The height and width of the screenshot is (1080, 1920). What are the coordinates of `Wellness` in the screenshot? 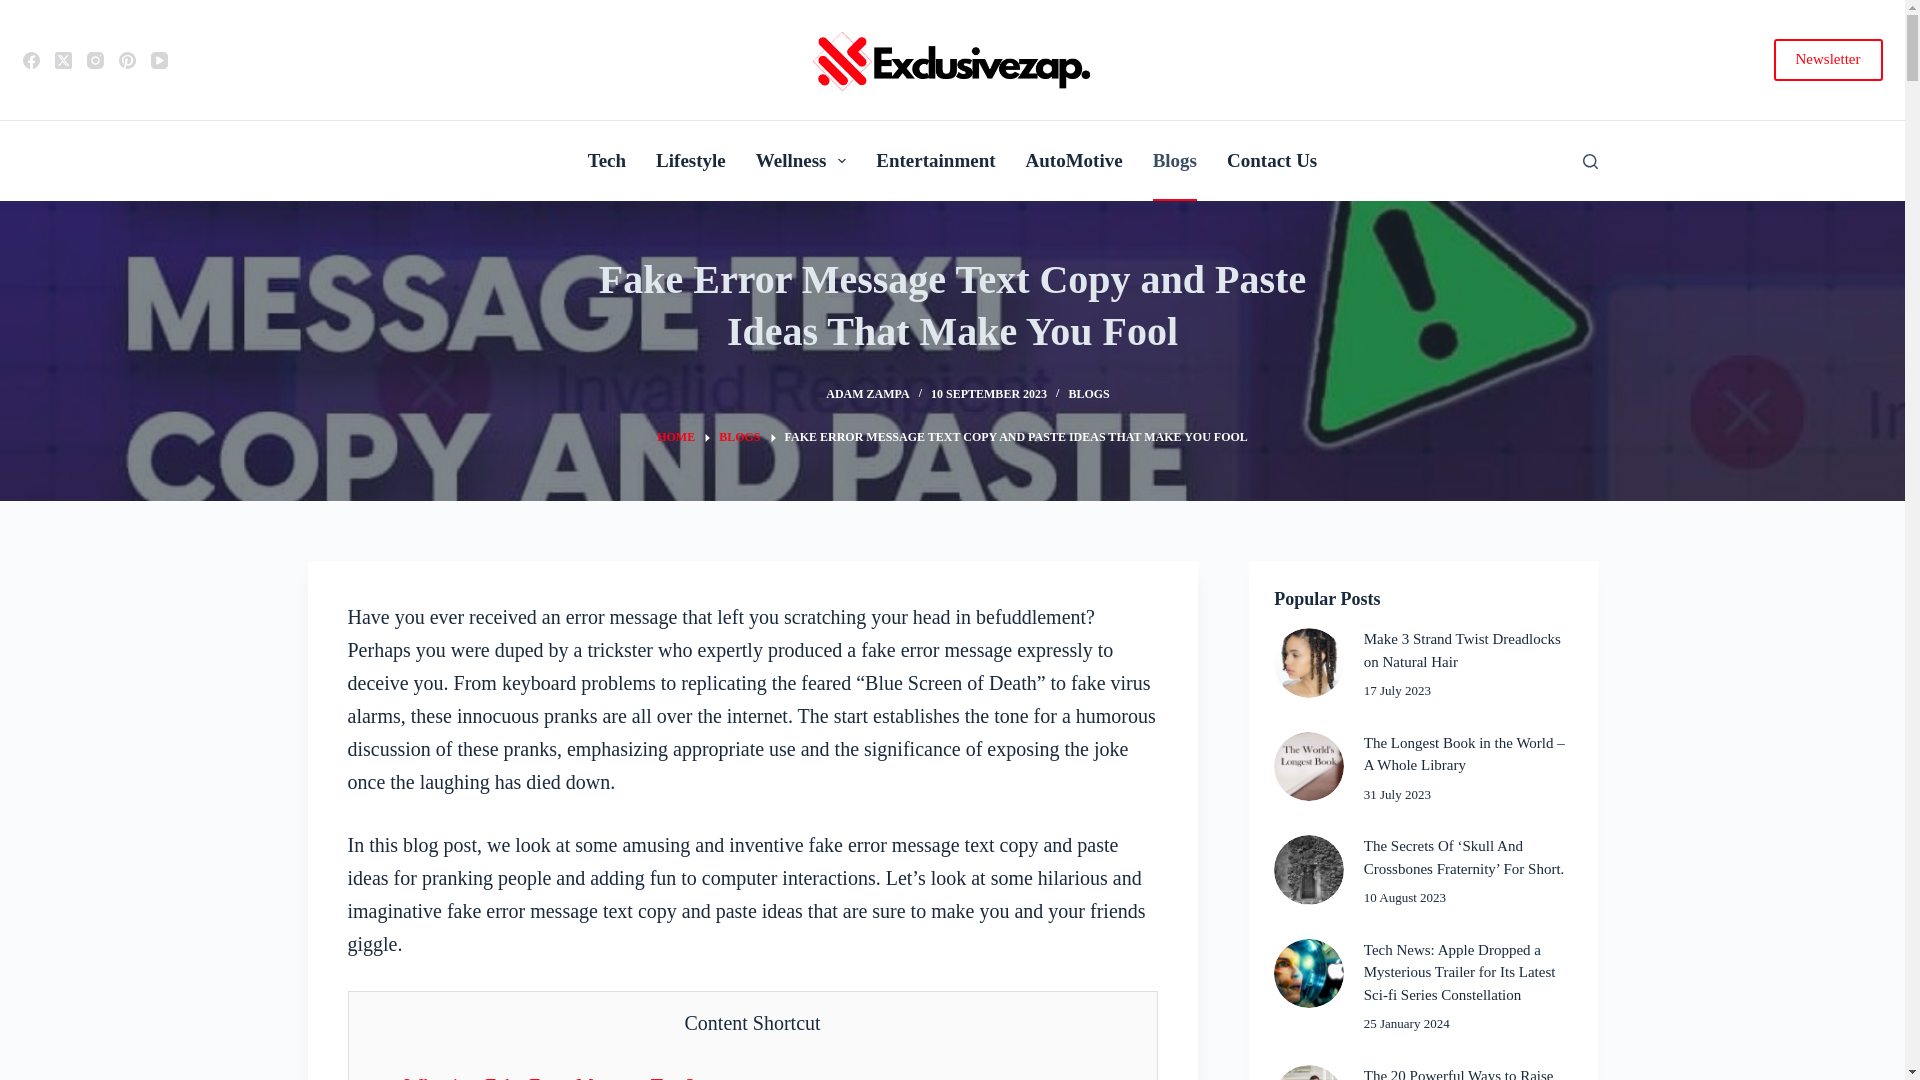 It's located at (802, 160).